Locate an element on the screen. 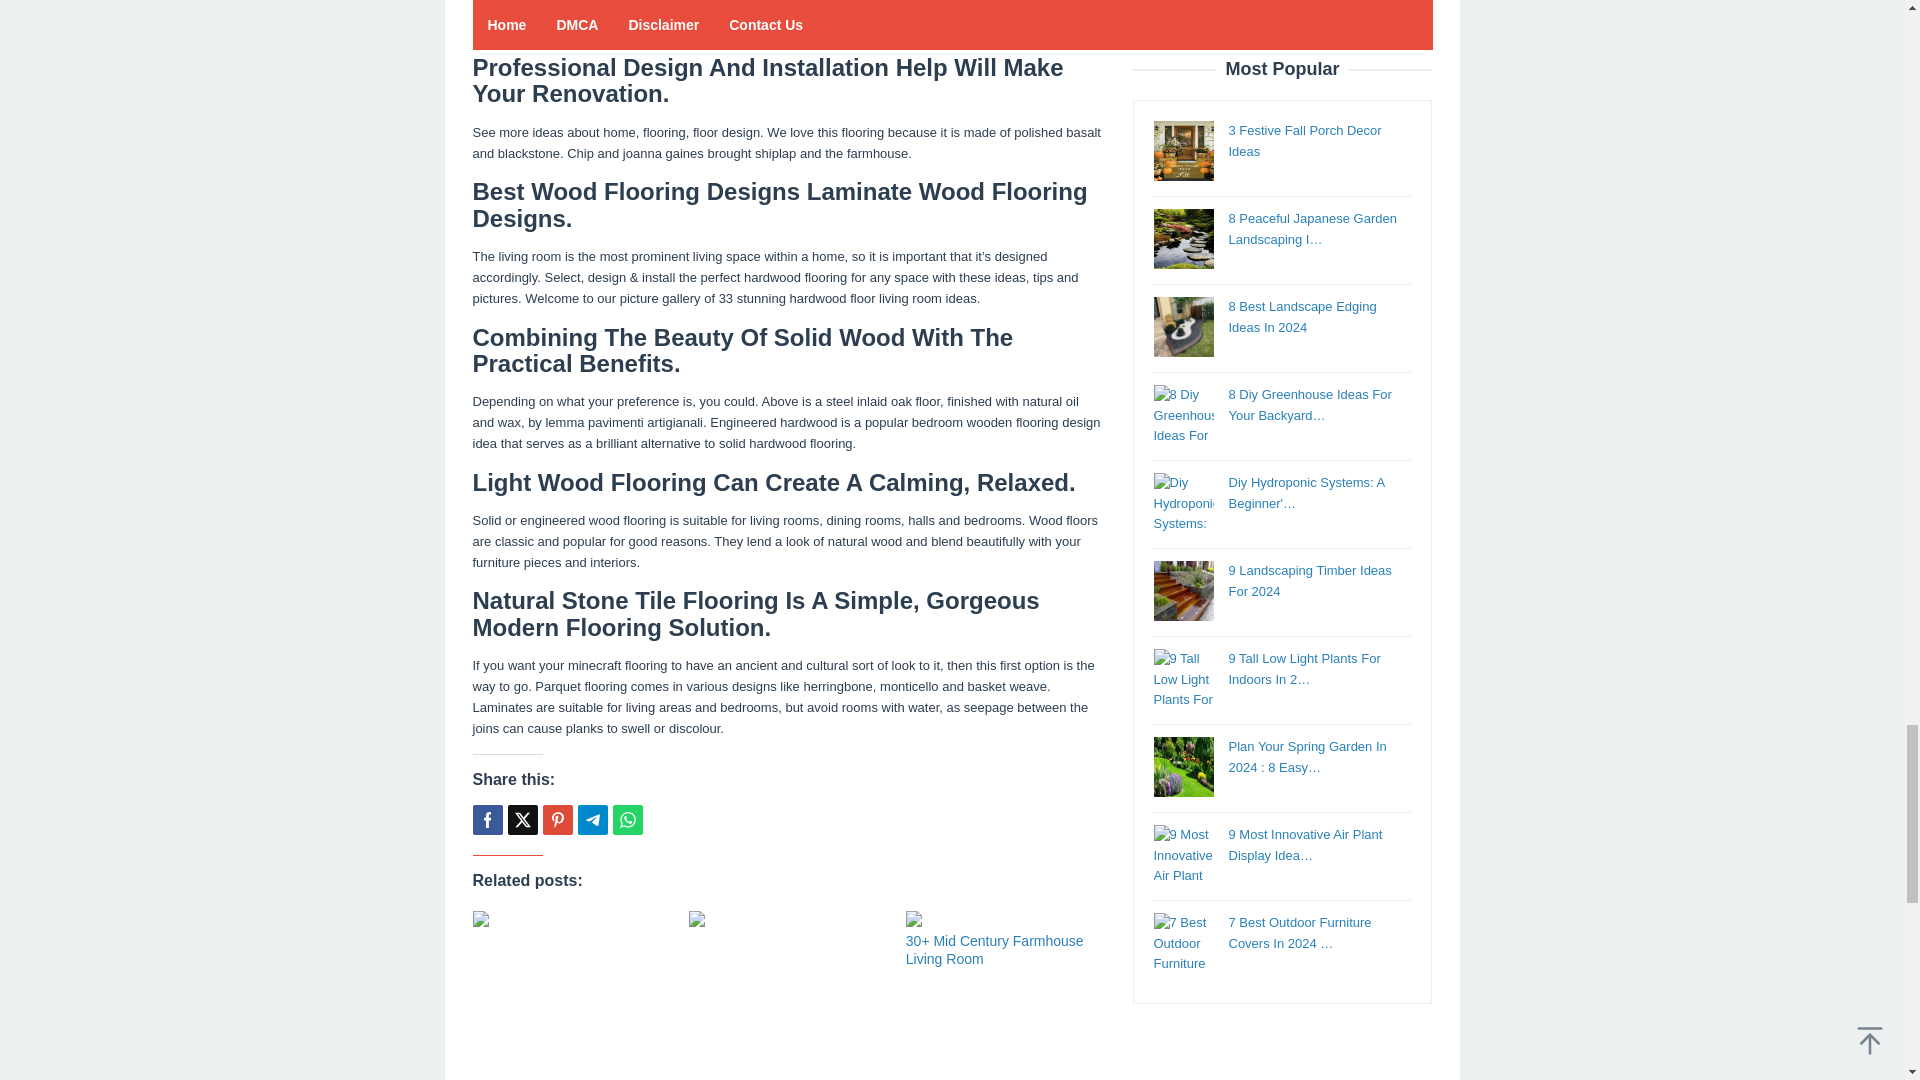 This screenshot has height=1080, width=1920. Tweet this is located at coordinates (522, 819).